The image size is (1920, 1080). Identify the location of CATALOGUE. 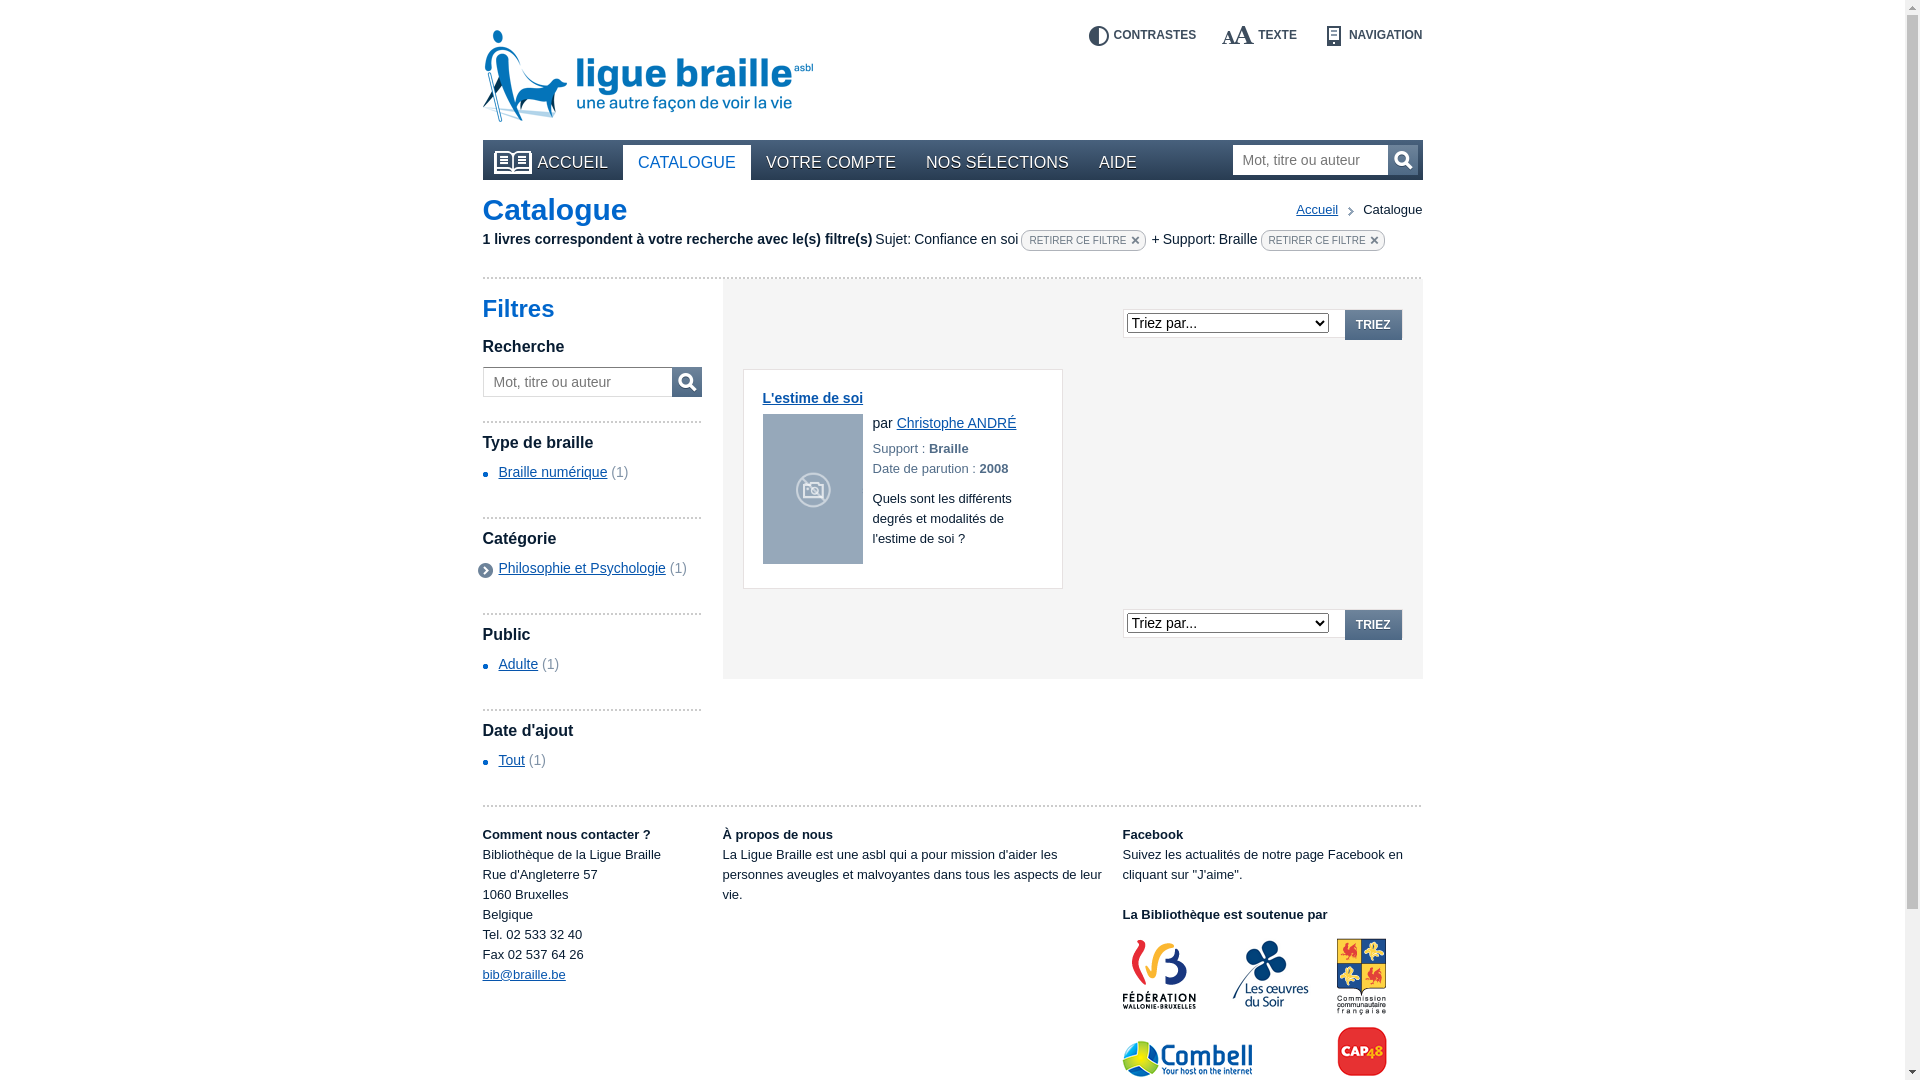
(687, 162).